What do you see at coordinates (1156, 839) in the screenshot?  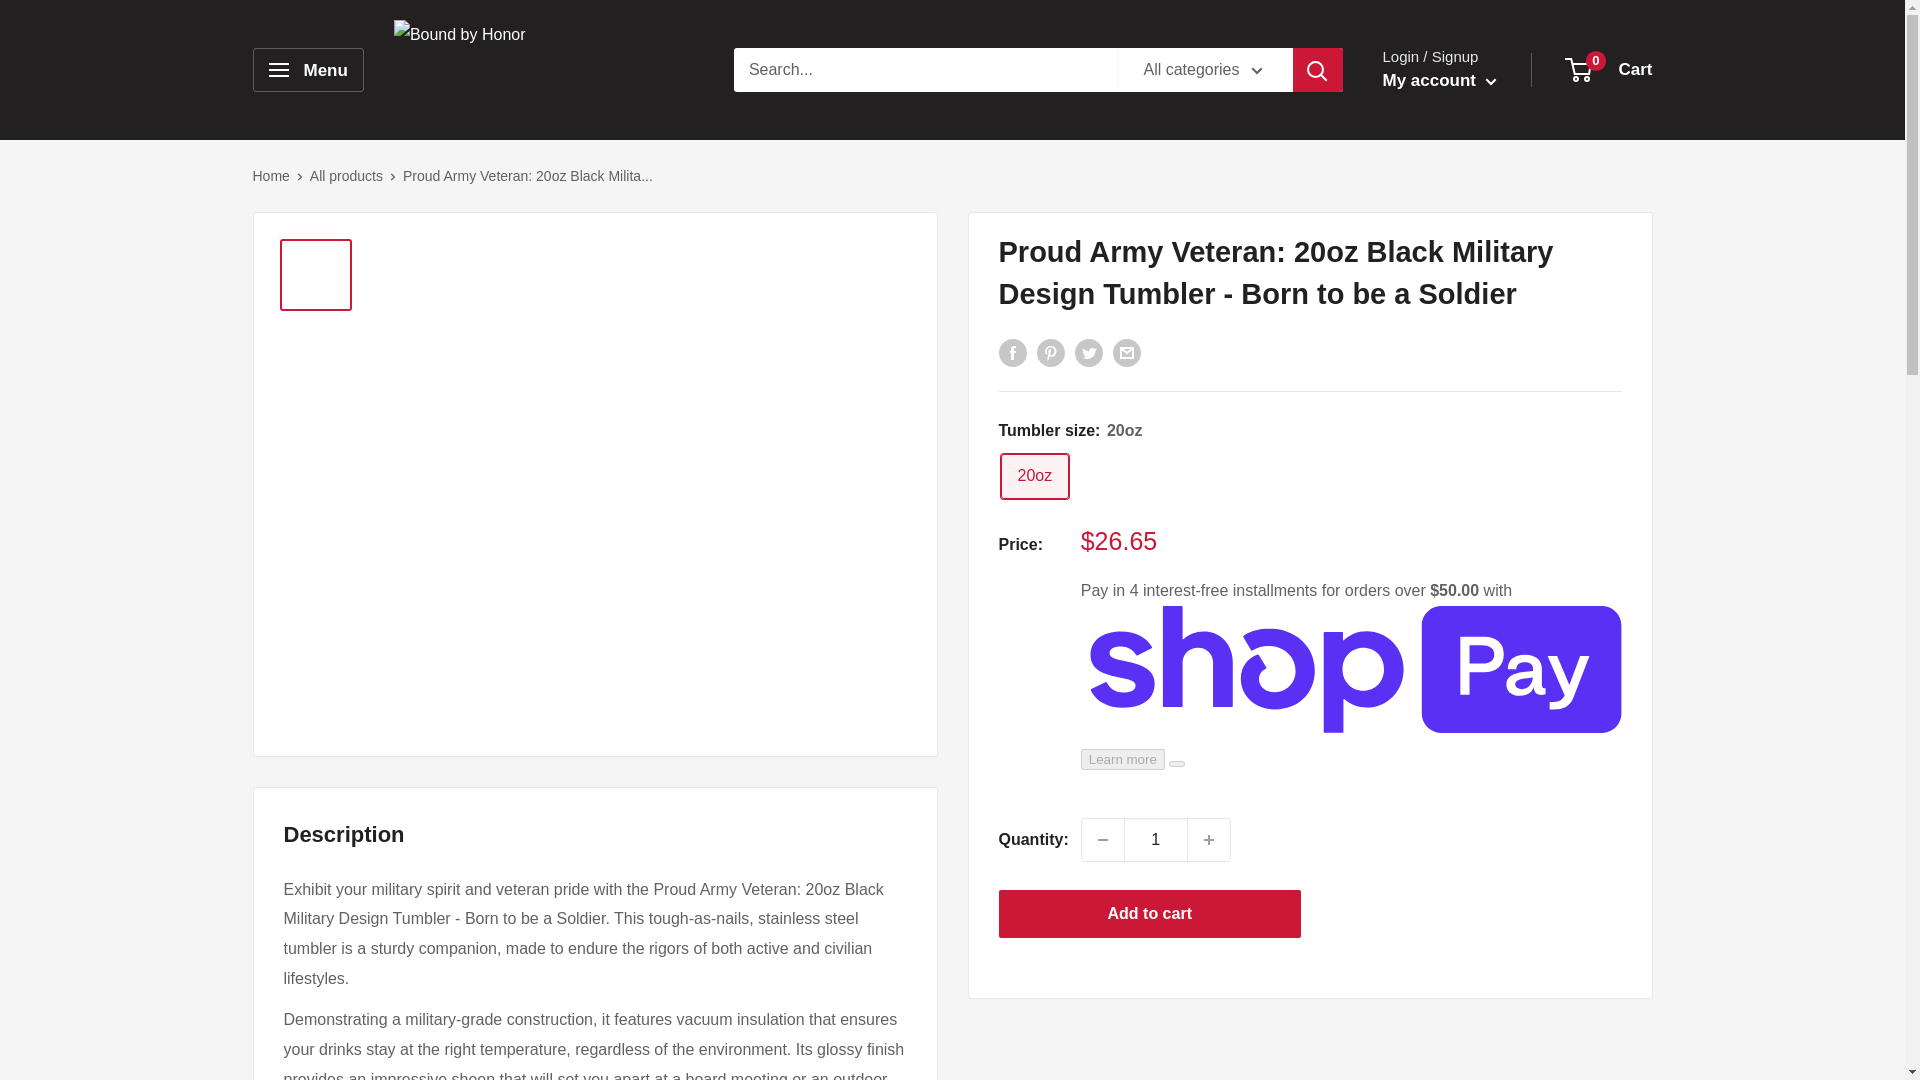 I see `1` at bounding box center [1156, 839].